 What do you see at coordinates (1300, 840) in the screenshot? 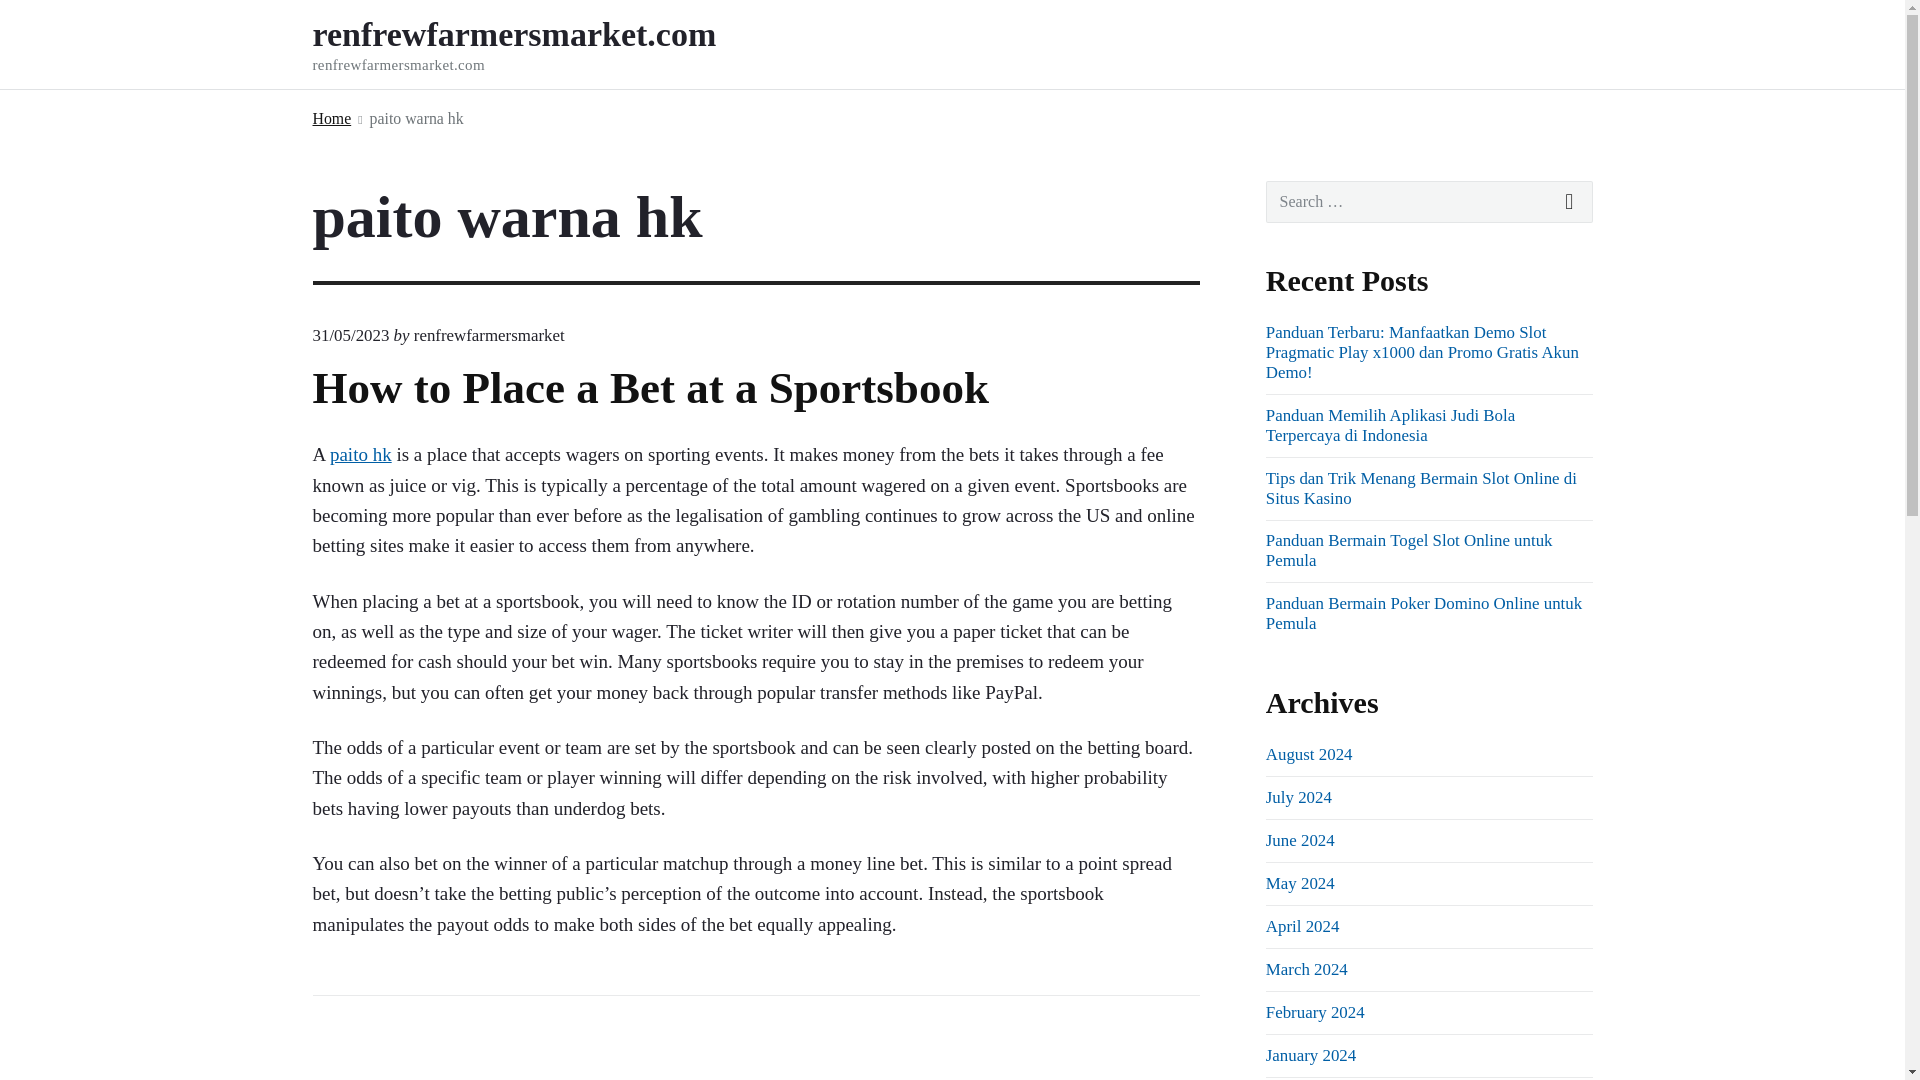
I see `June 2024` at bounding box center [1300, 840].